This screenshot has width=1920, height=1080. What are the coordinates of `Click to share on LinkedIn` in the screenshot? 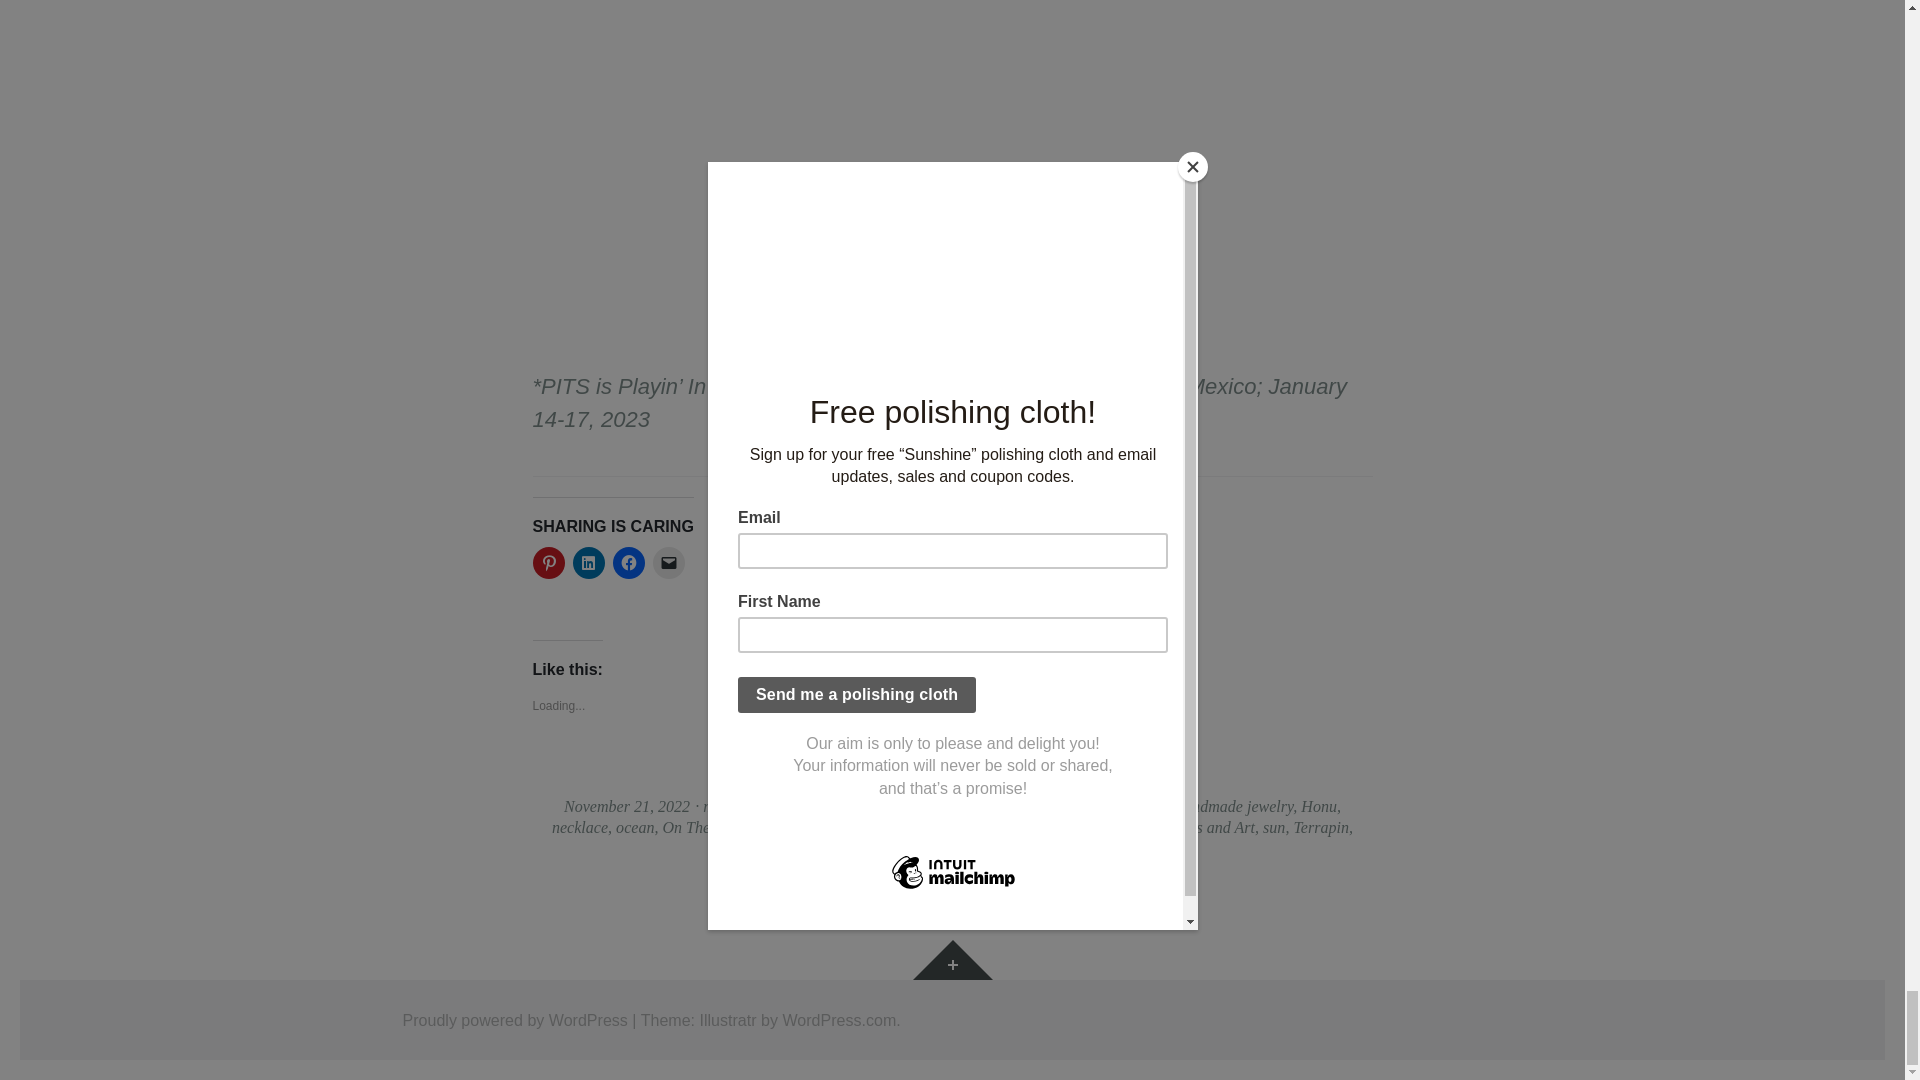 It's located at (588, 562).